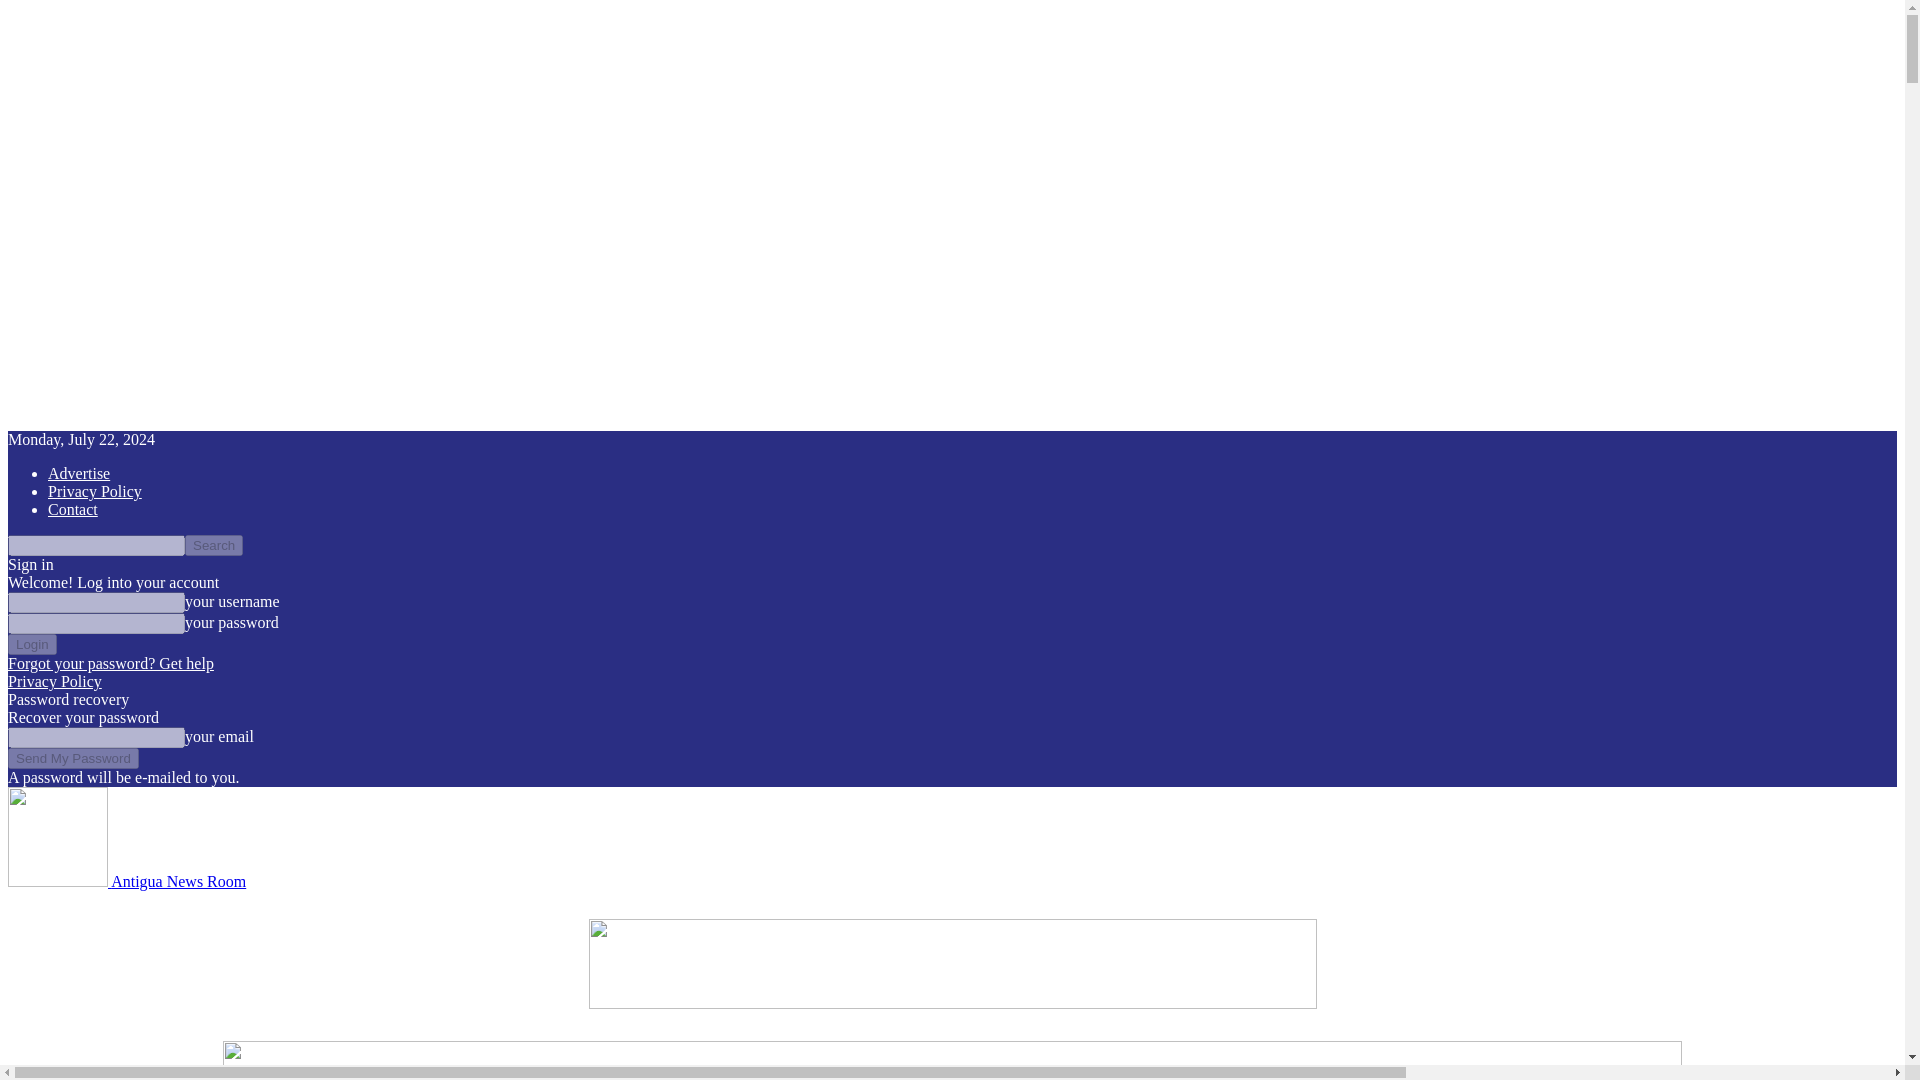  Describe the element at coordinates (126, 880) in the screenshot. I see `Antigua News Room` at that location.